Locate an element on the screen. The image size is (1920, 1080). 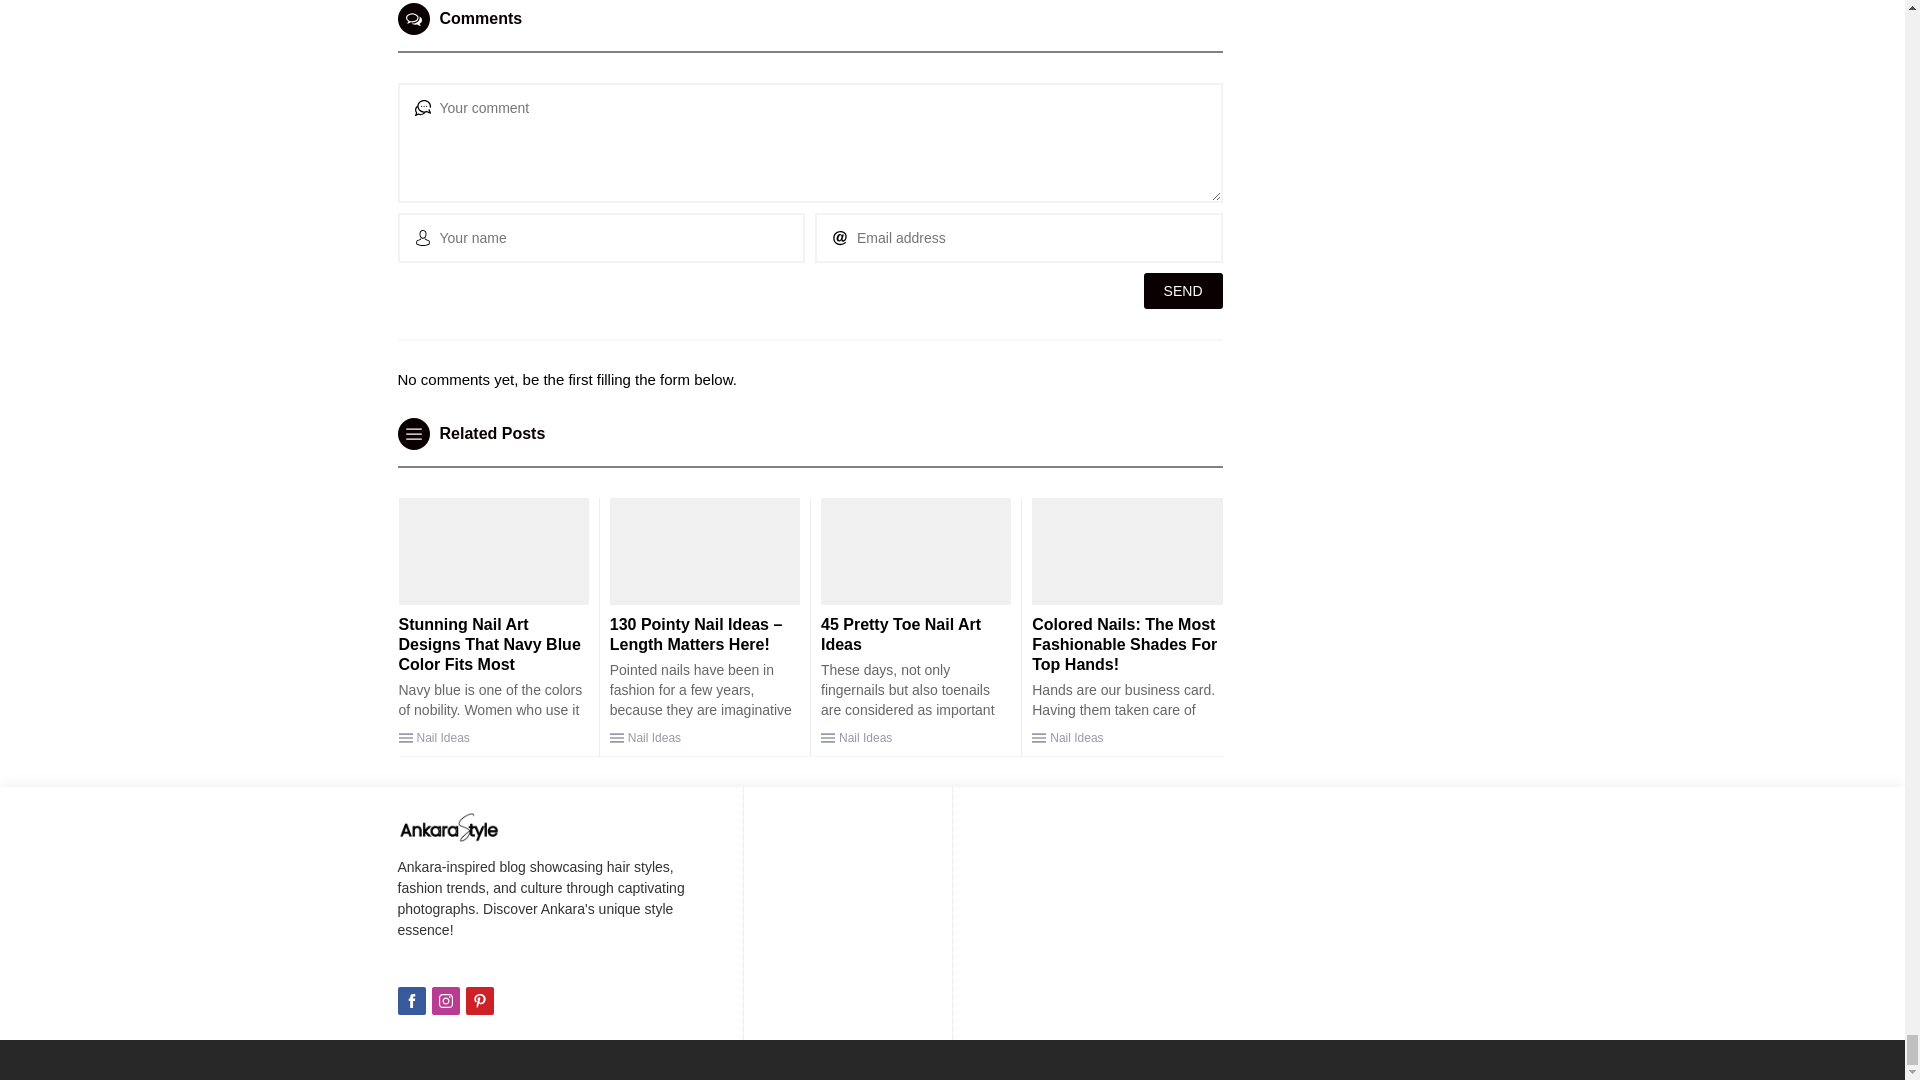
Nail Ideas is located at coordinates (442, 738).